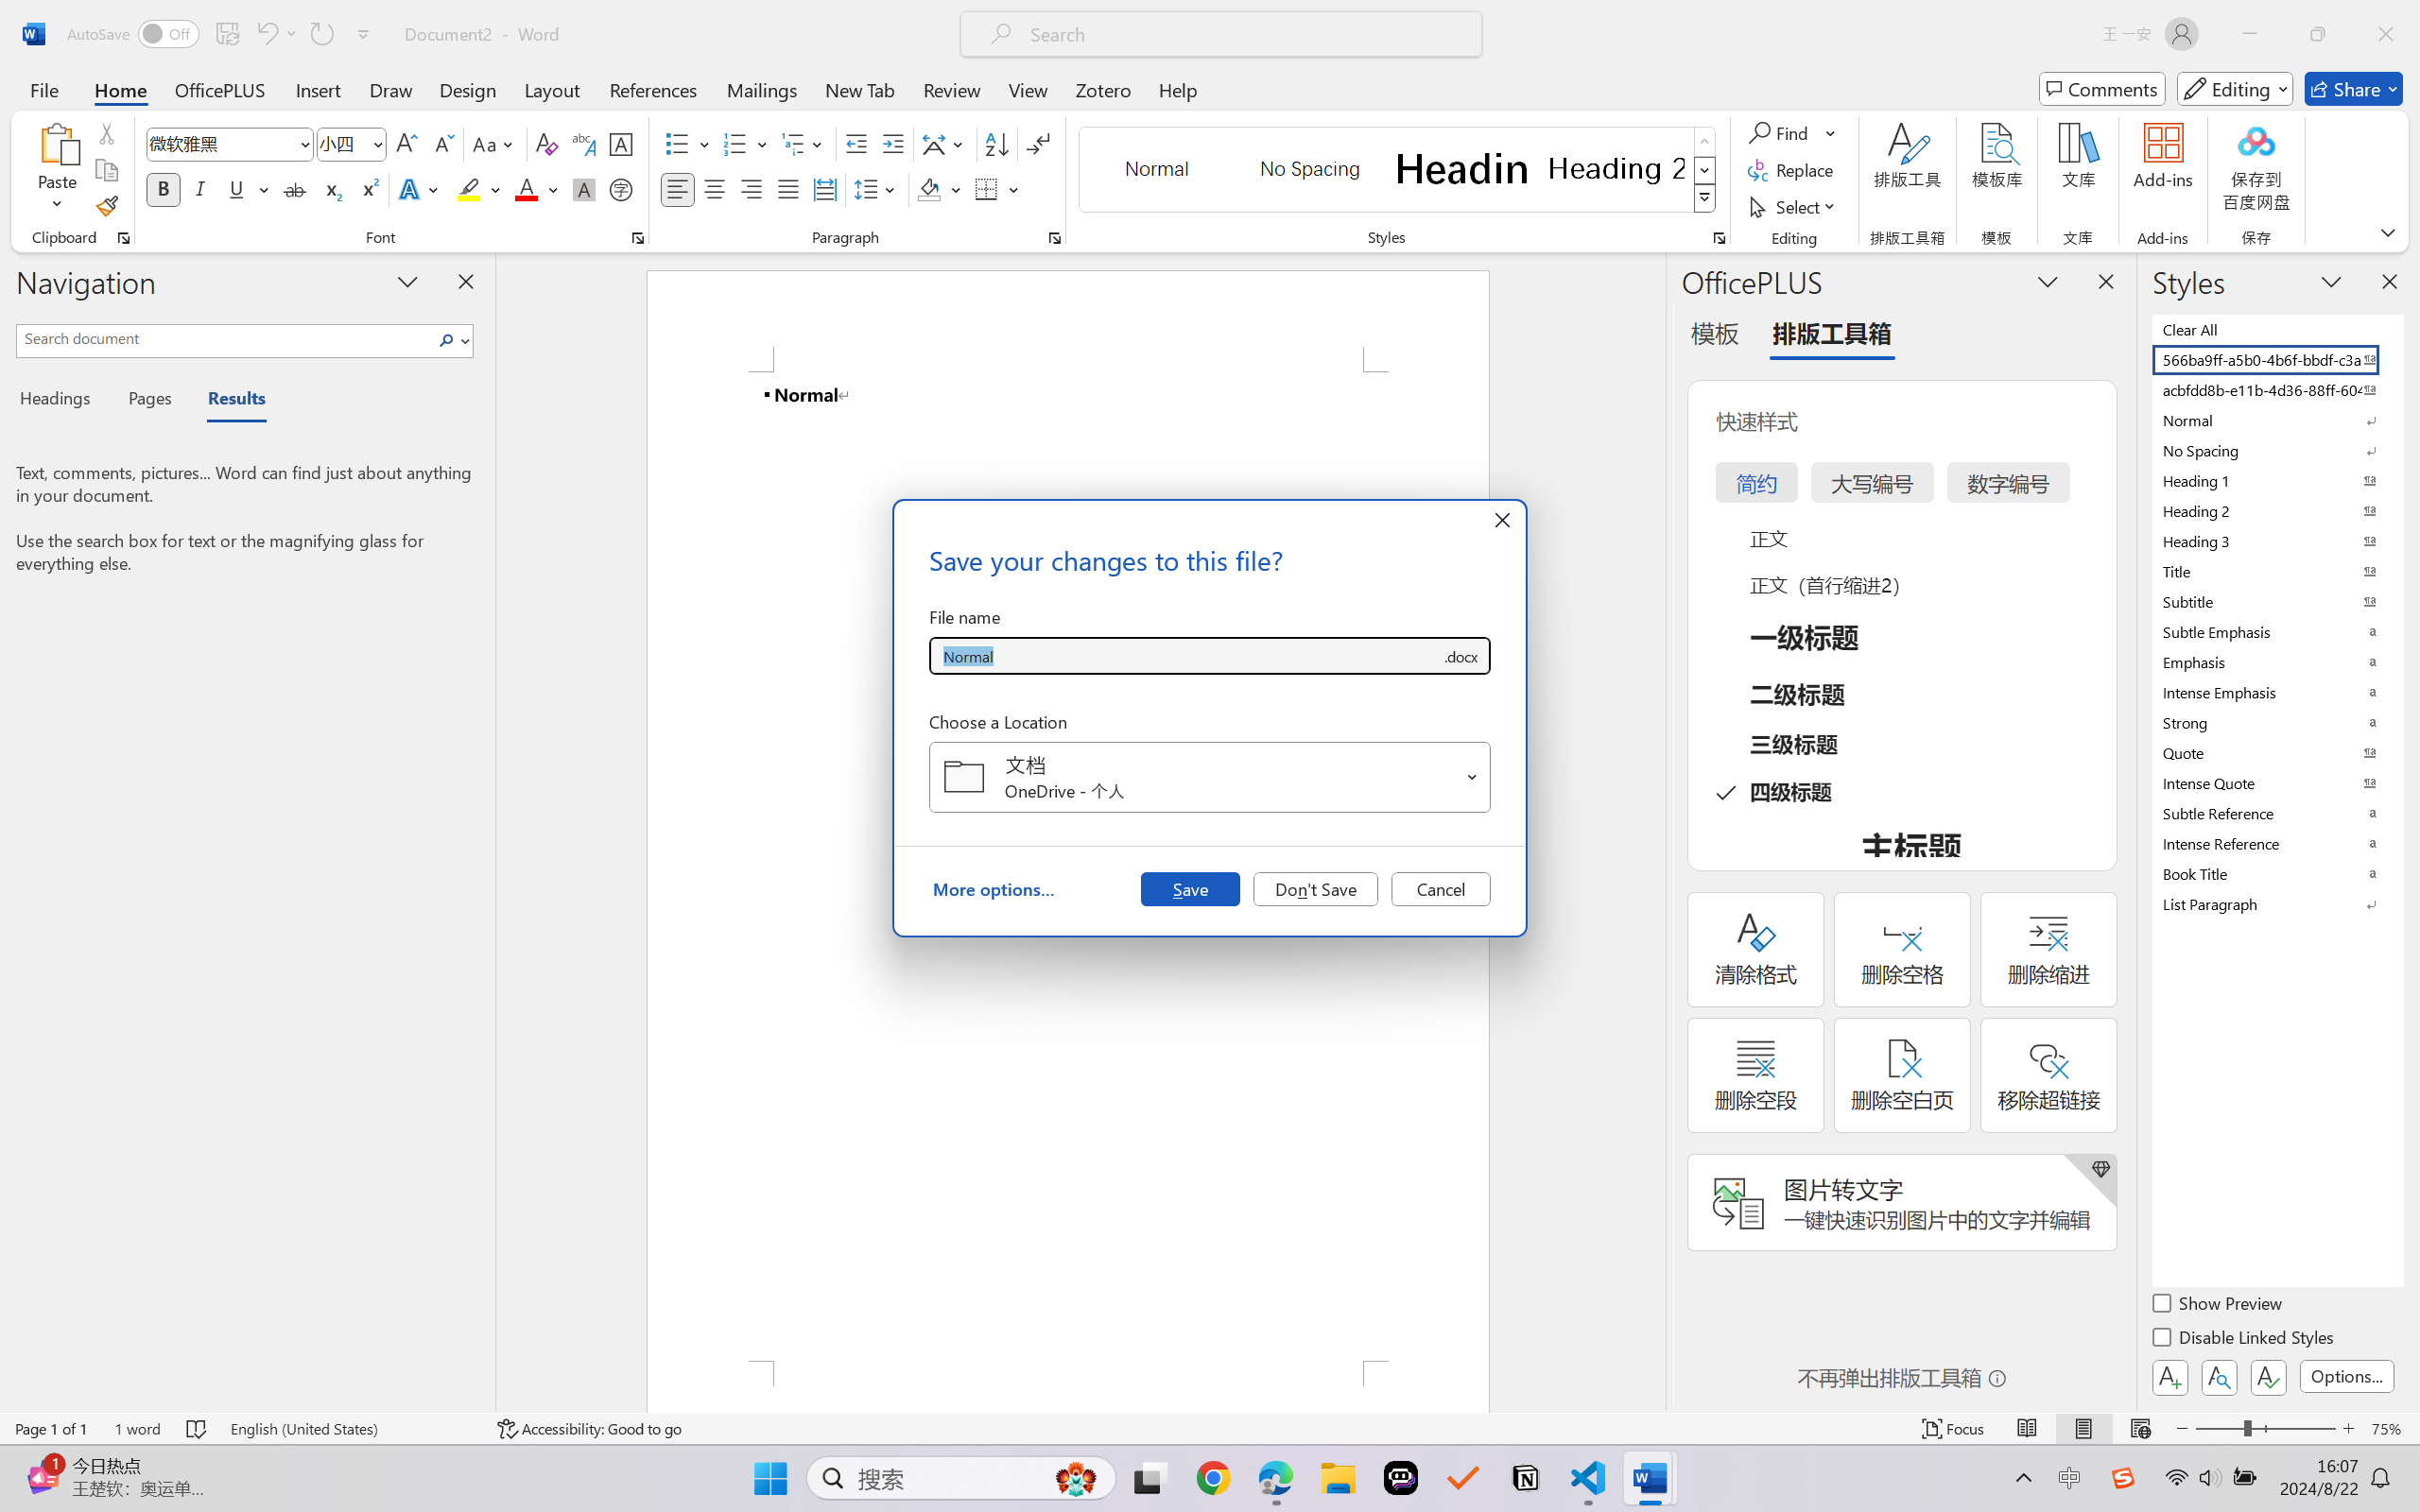  I want to click on Class: NetUIScrollBar, so click(1652, 832).